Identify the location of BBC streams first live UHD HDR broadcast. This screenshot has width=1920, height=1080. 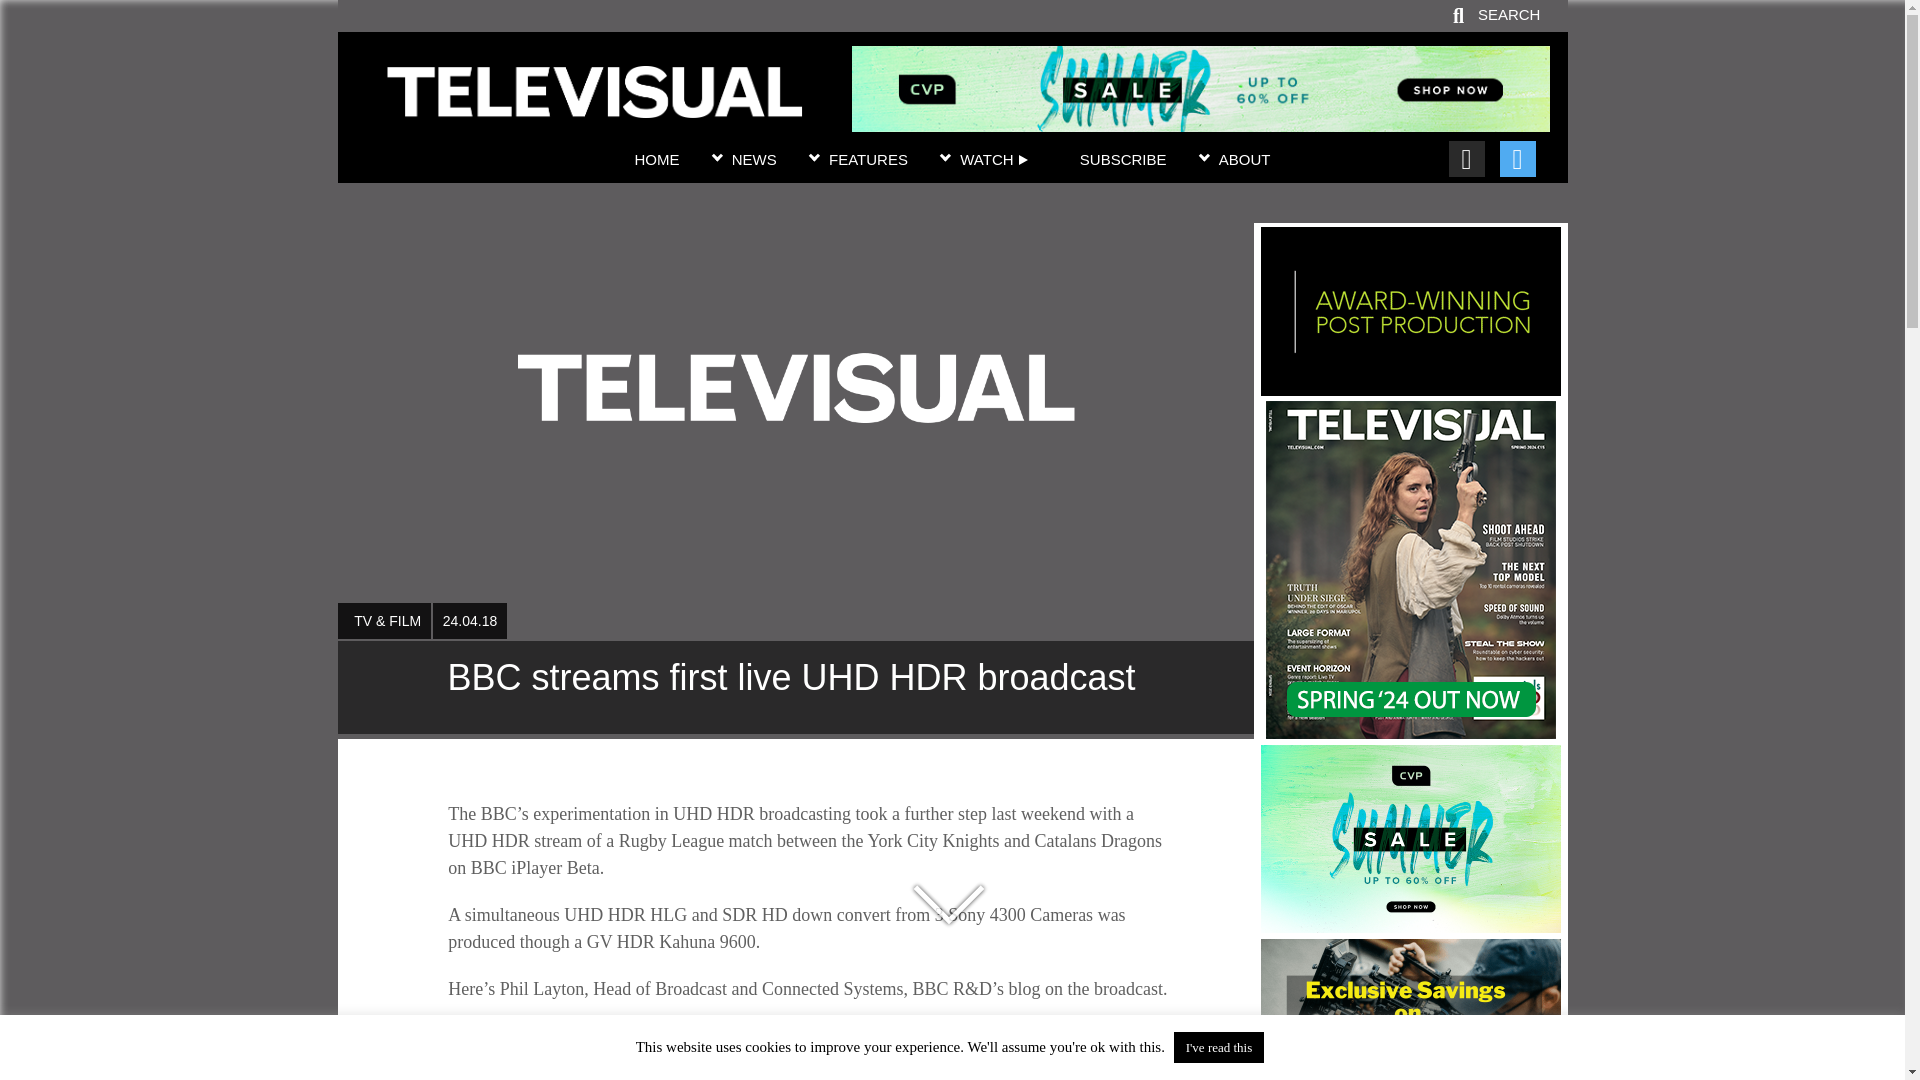
(795, 688).